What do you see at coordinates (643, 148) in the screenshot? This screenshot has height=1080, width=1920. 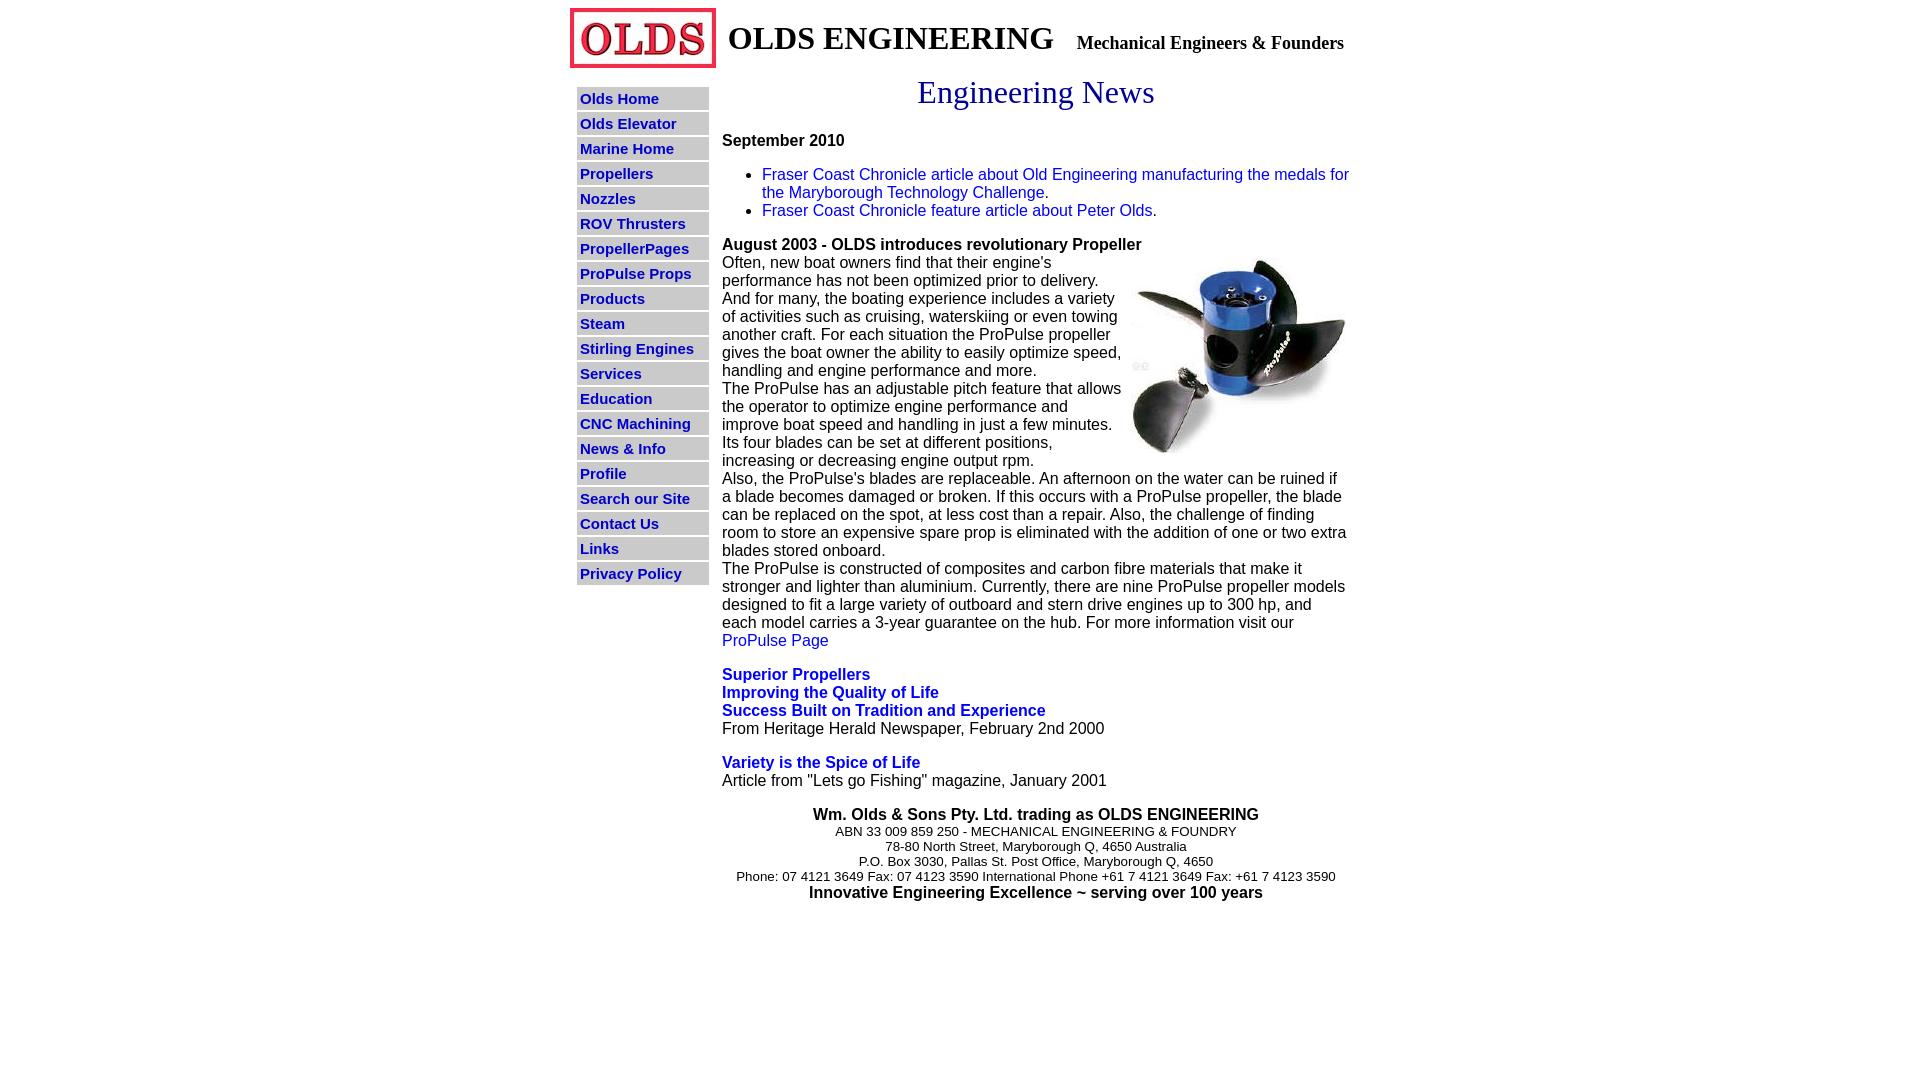 I see `Marine Home` at bounding box center [643, 148].